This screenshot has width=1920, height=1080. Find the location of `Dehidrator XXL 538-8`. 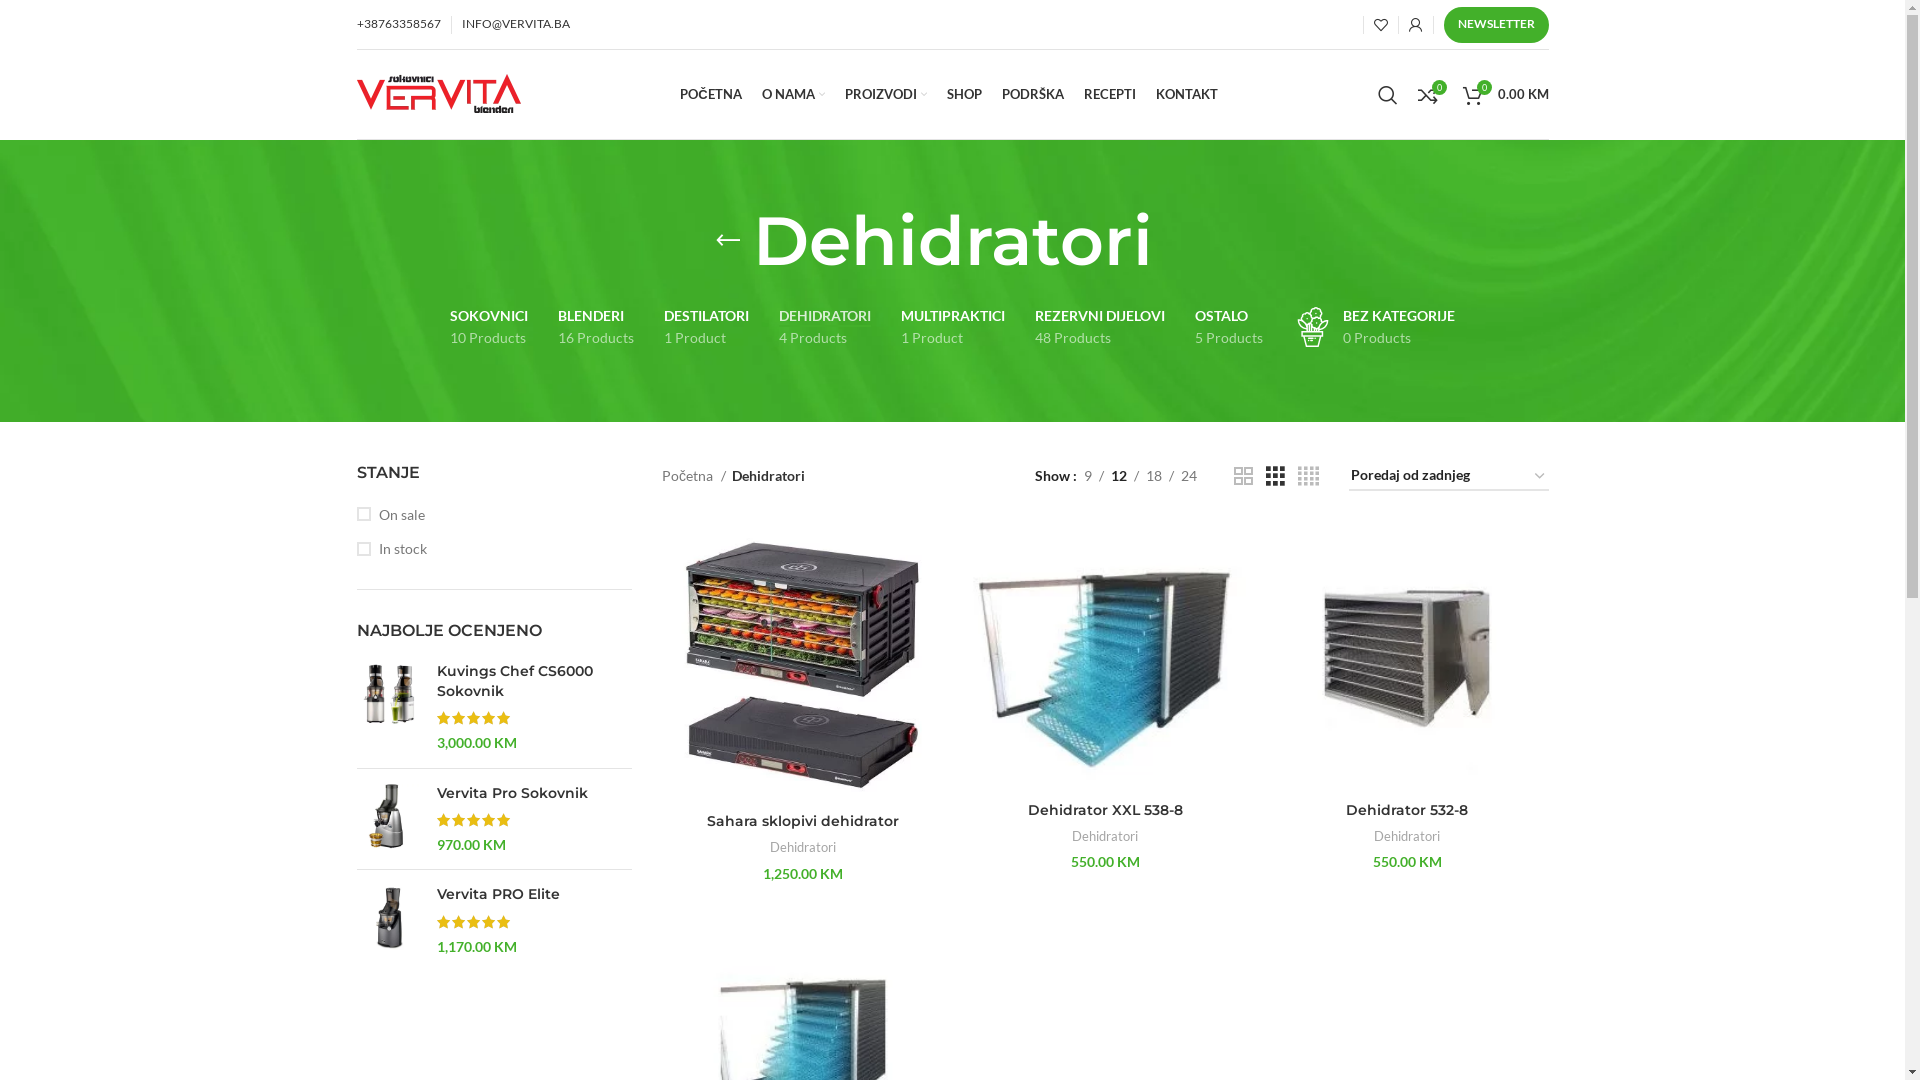

Dehidrator XXL 538-8 is located at coordinates (1106, 810).